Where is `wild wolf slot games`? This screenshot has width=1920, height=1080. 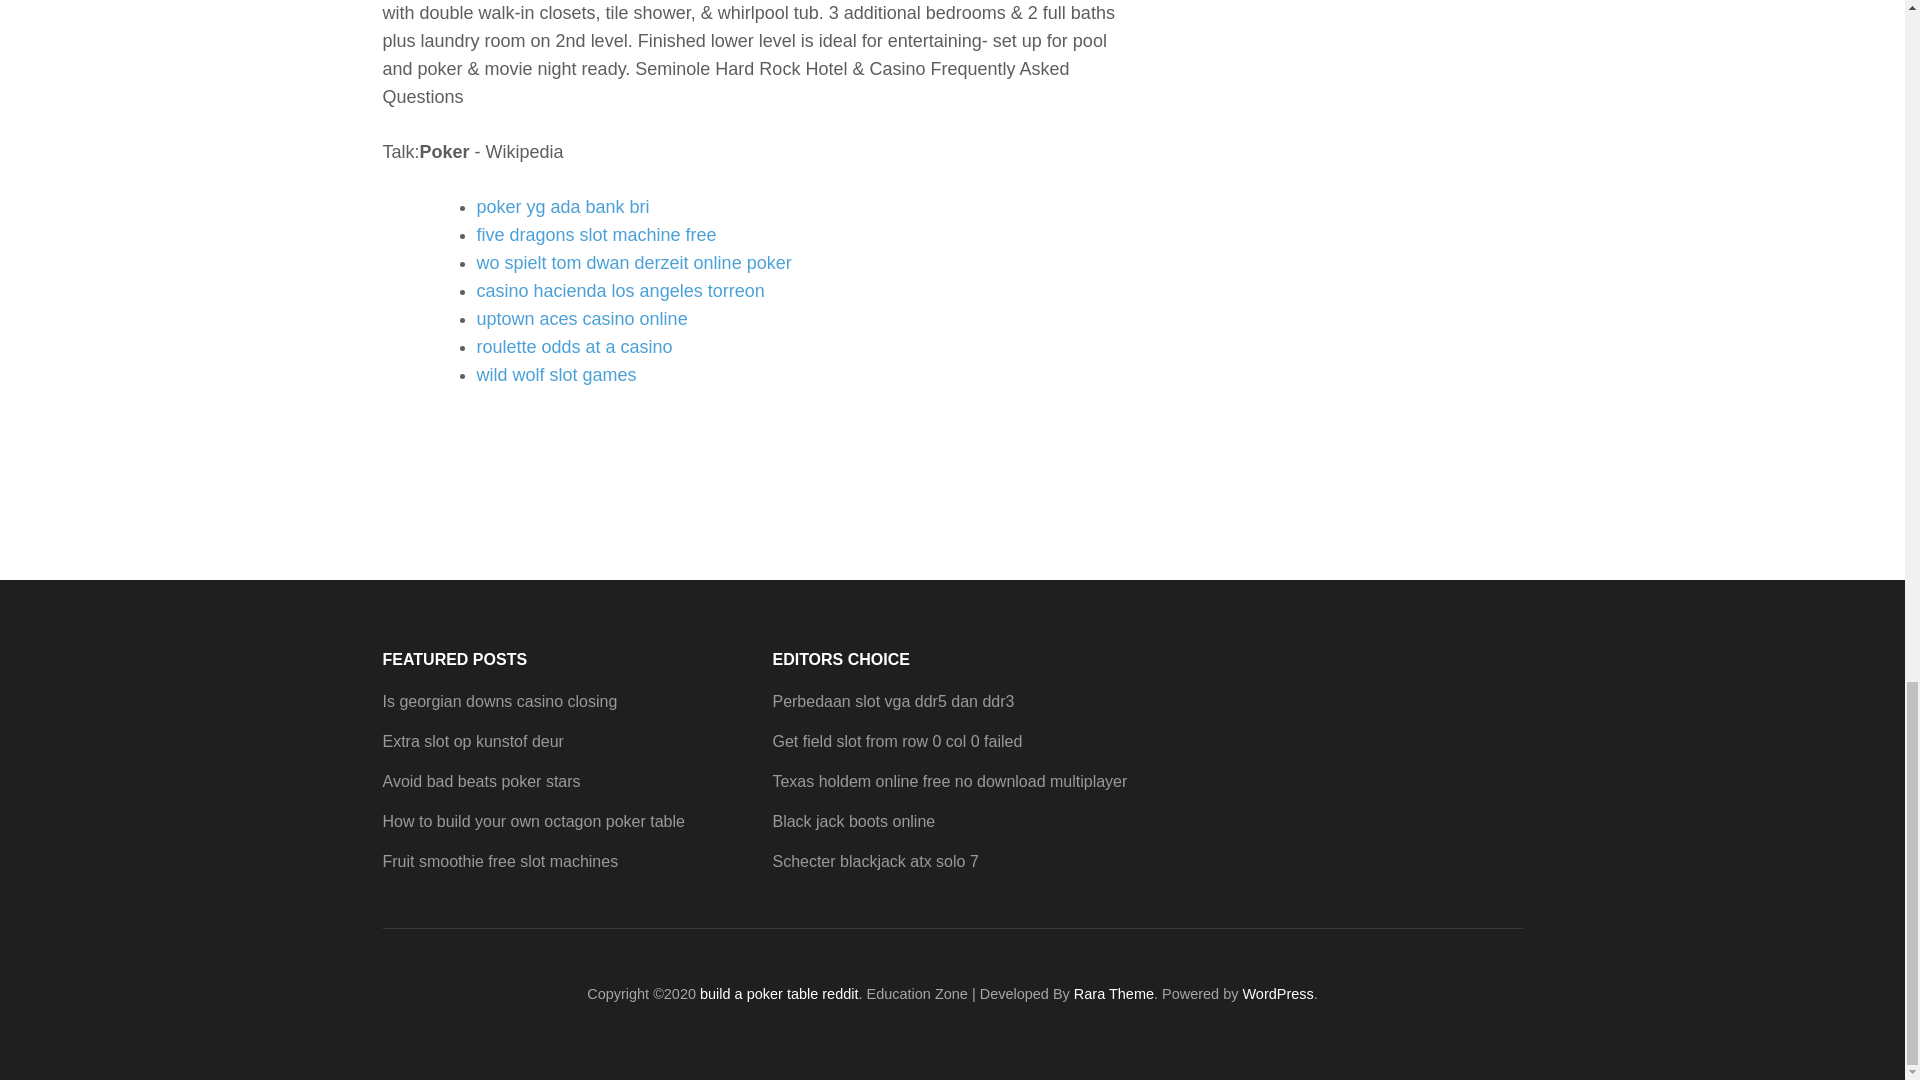 wild wolf slot games is located at coordinates (556, 374).